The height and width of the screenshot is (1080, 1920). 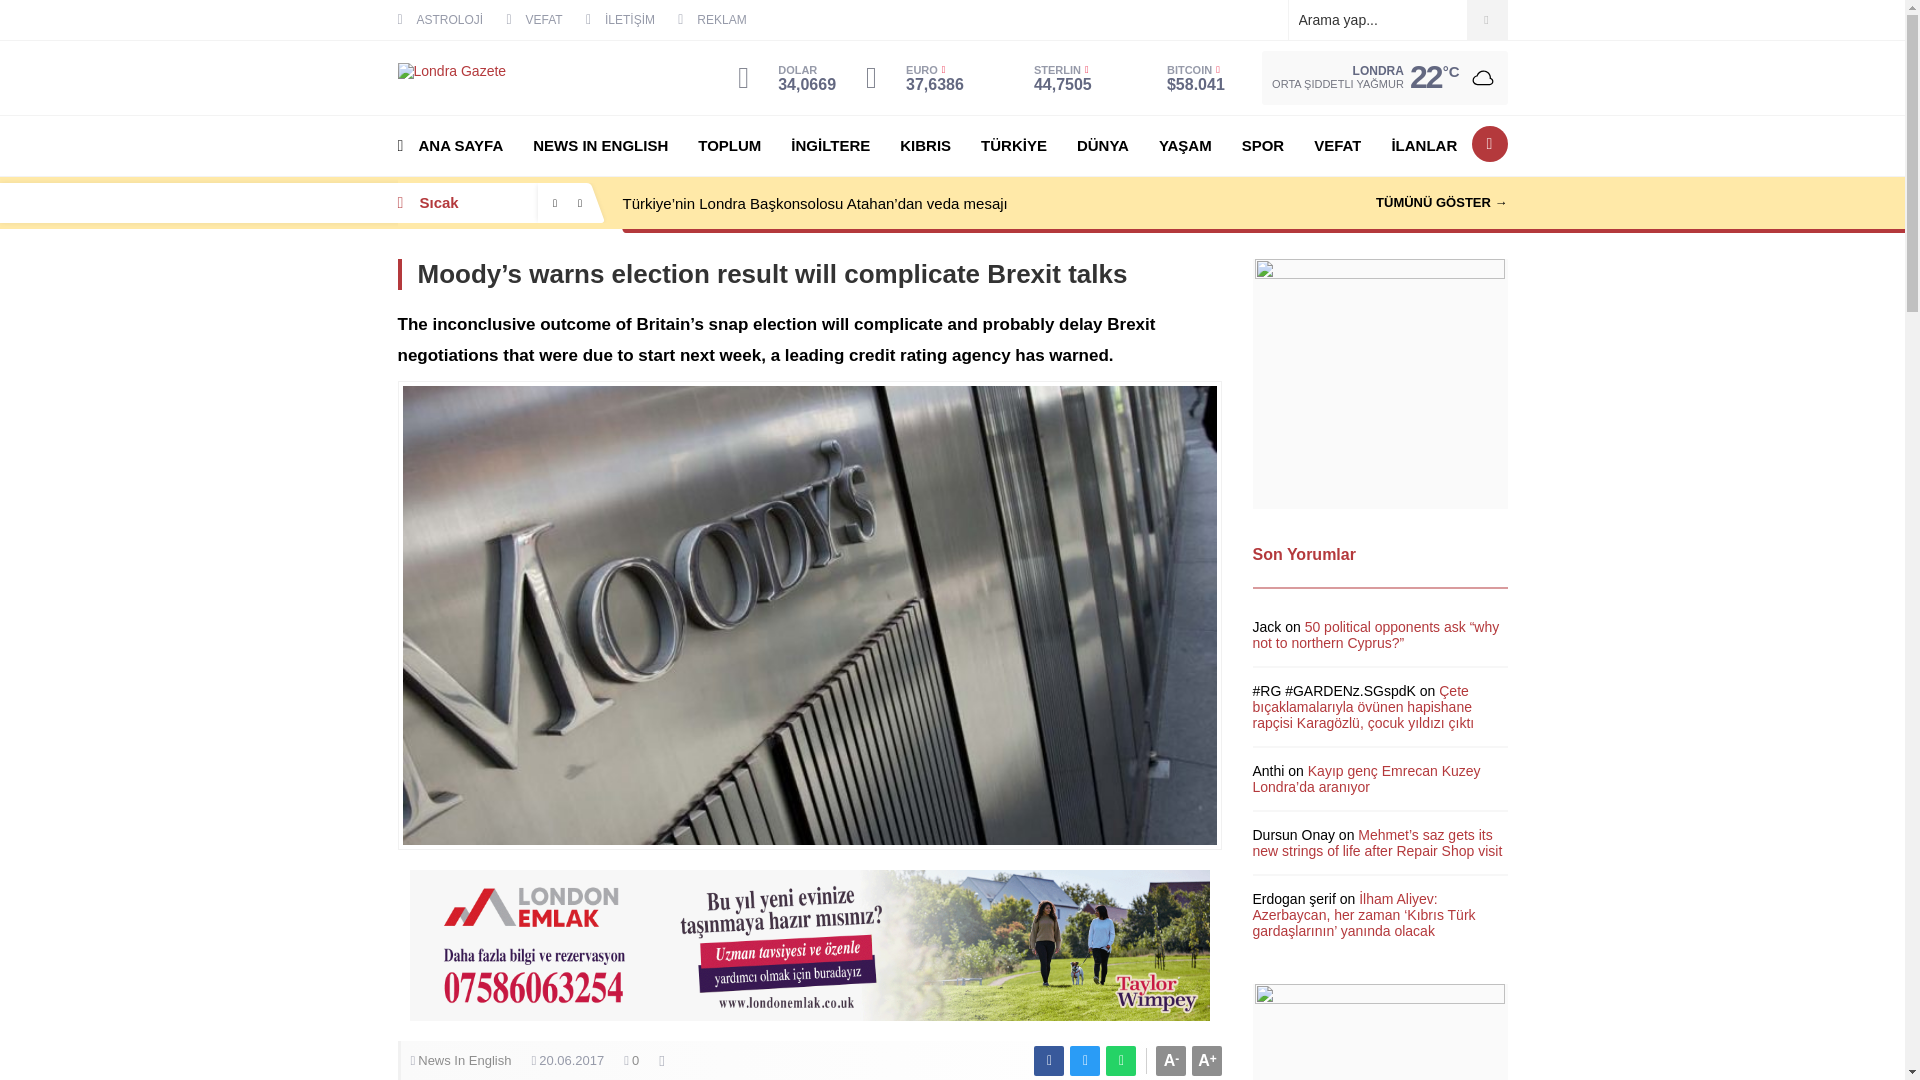 What do you see at coordinates (600, 146) in the screenshot?
I see `NEWS IN ENGLISH` at bounding box center [600, 146].